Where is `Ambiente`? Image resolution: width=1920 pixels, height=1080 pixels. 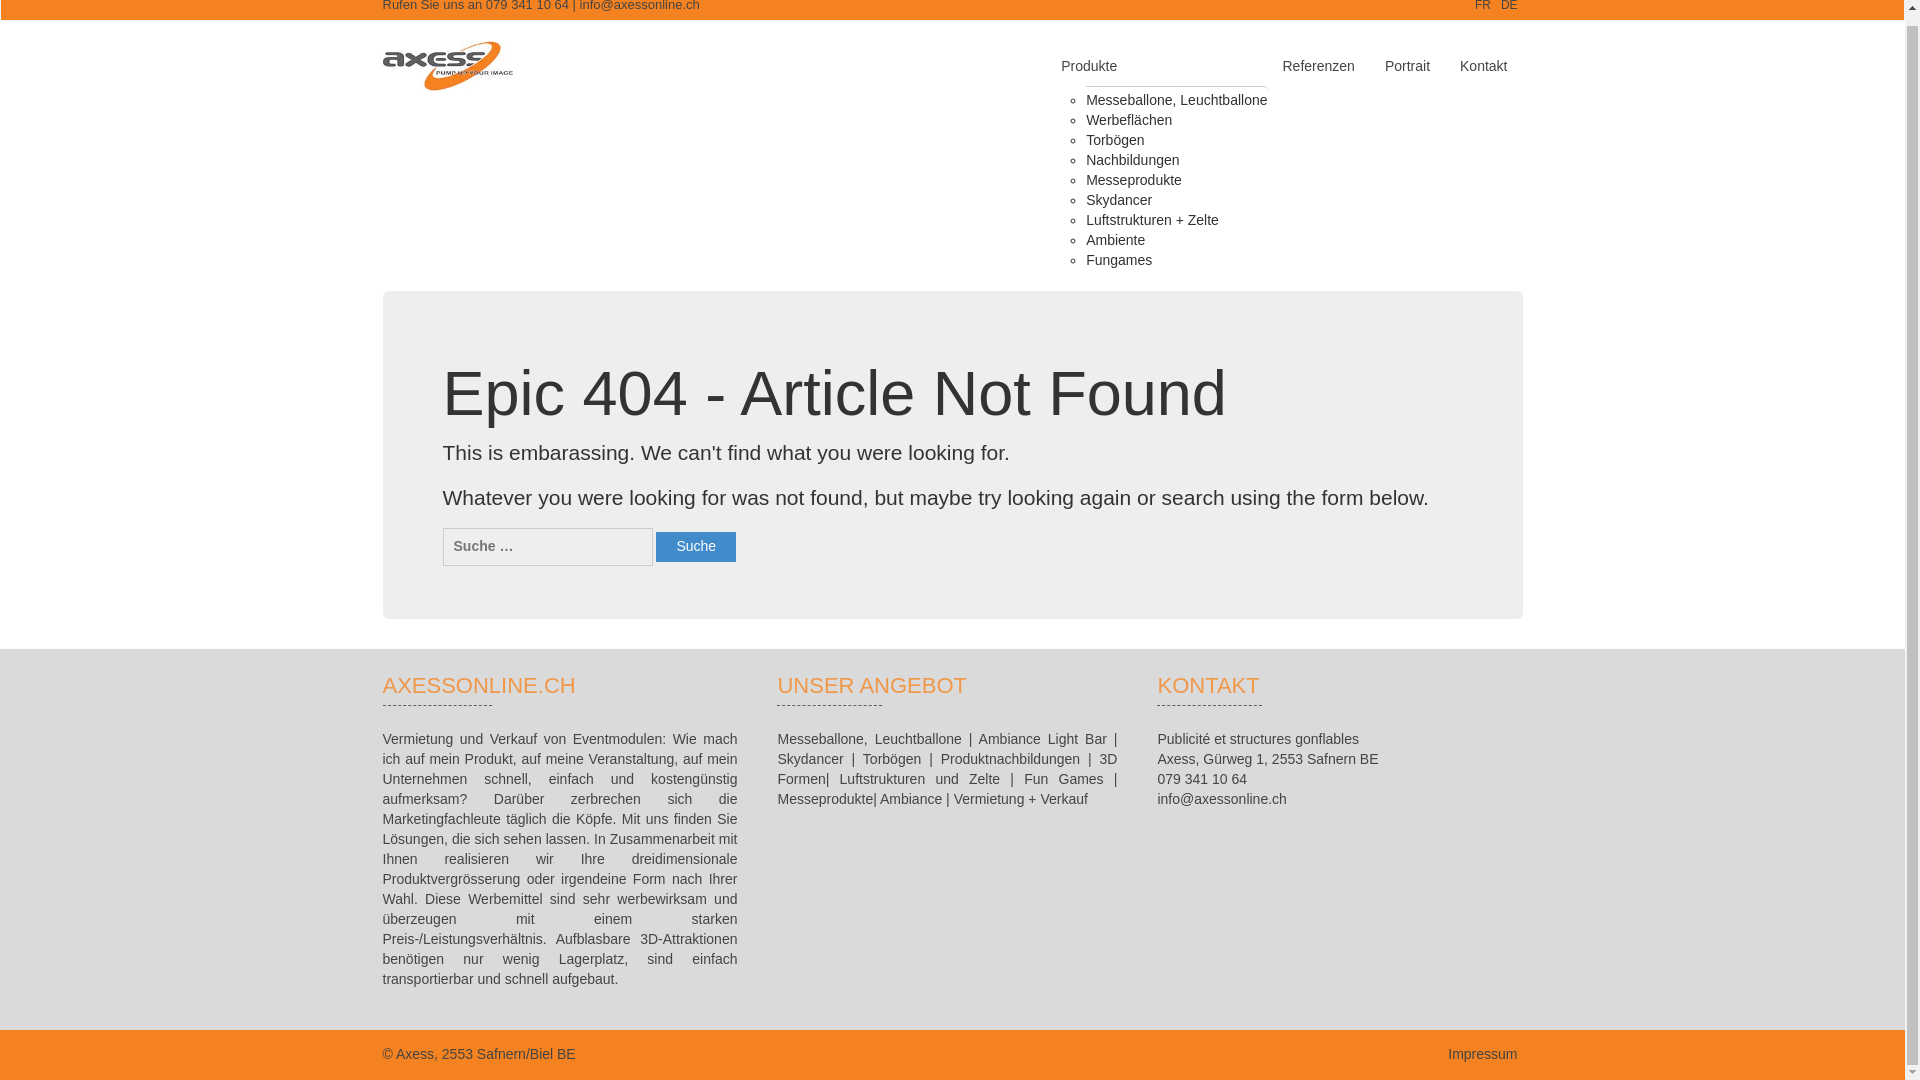 Ambiente is located at coordinates (1115, 239).